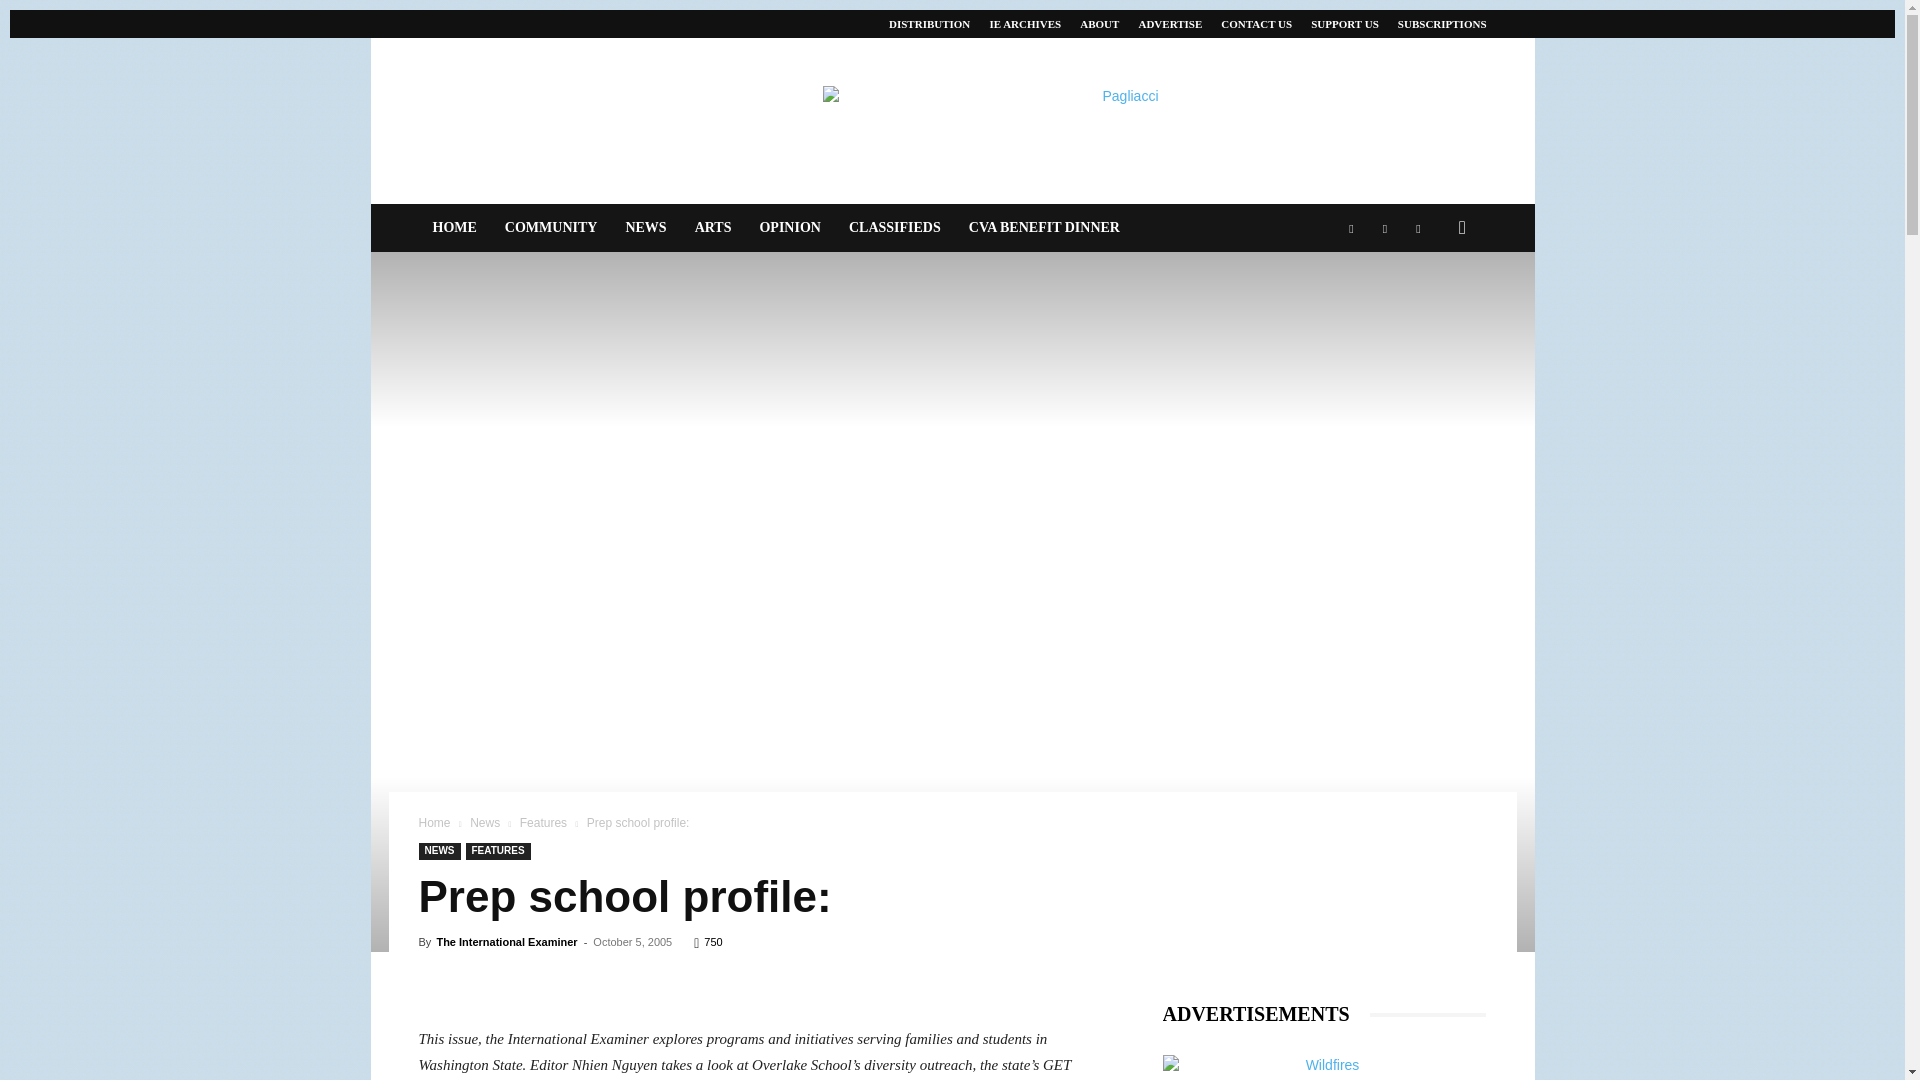 Image resolution: width=1920 pixels, height=1080 pixels. Describe the element at coordinates (543, 823) in the screenshot. I see `Features` at that location.